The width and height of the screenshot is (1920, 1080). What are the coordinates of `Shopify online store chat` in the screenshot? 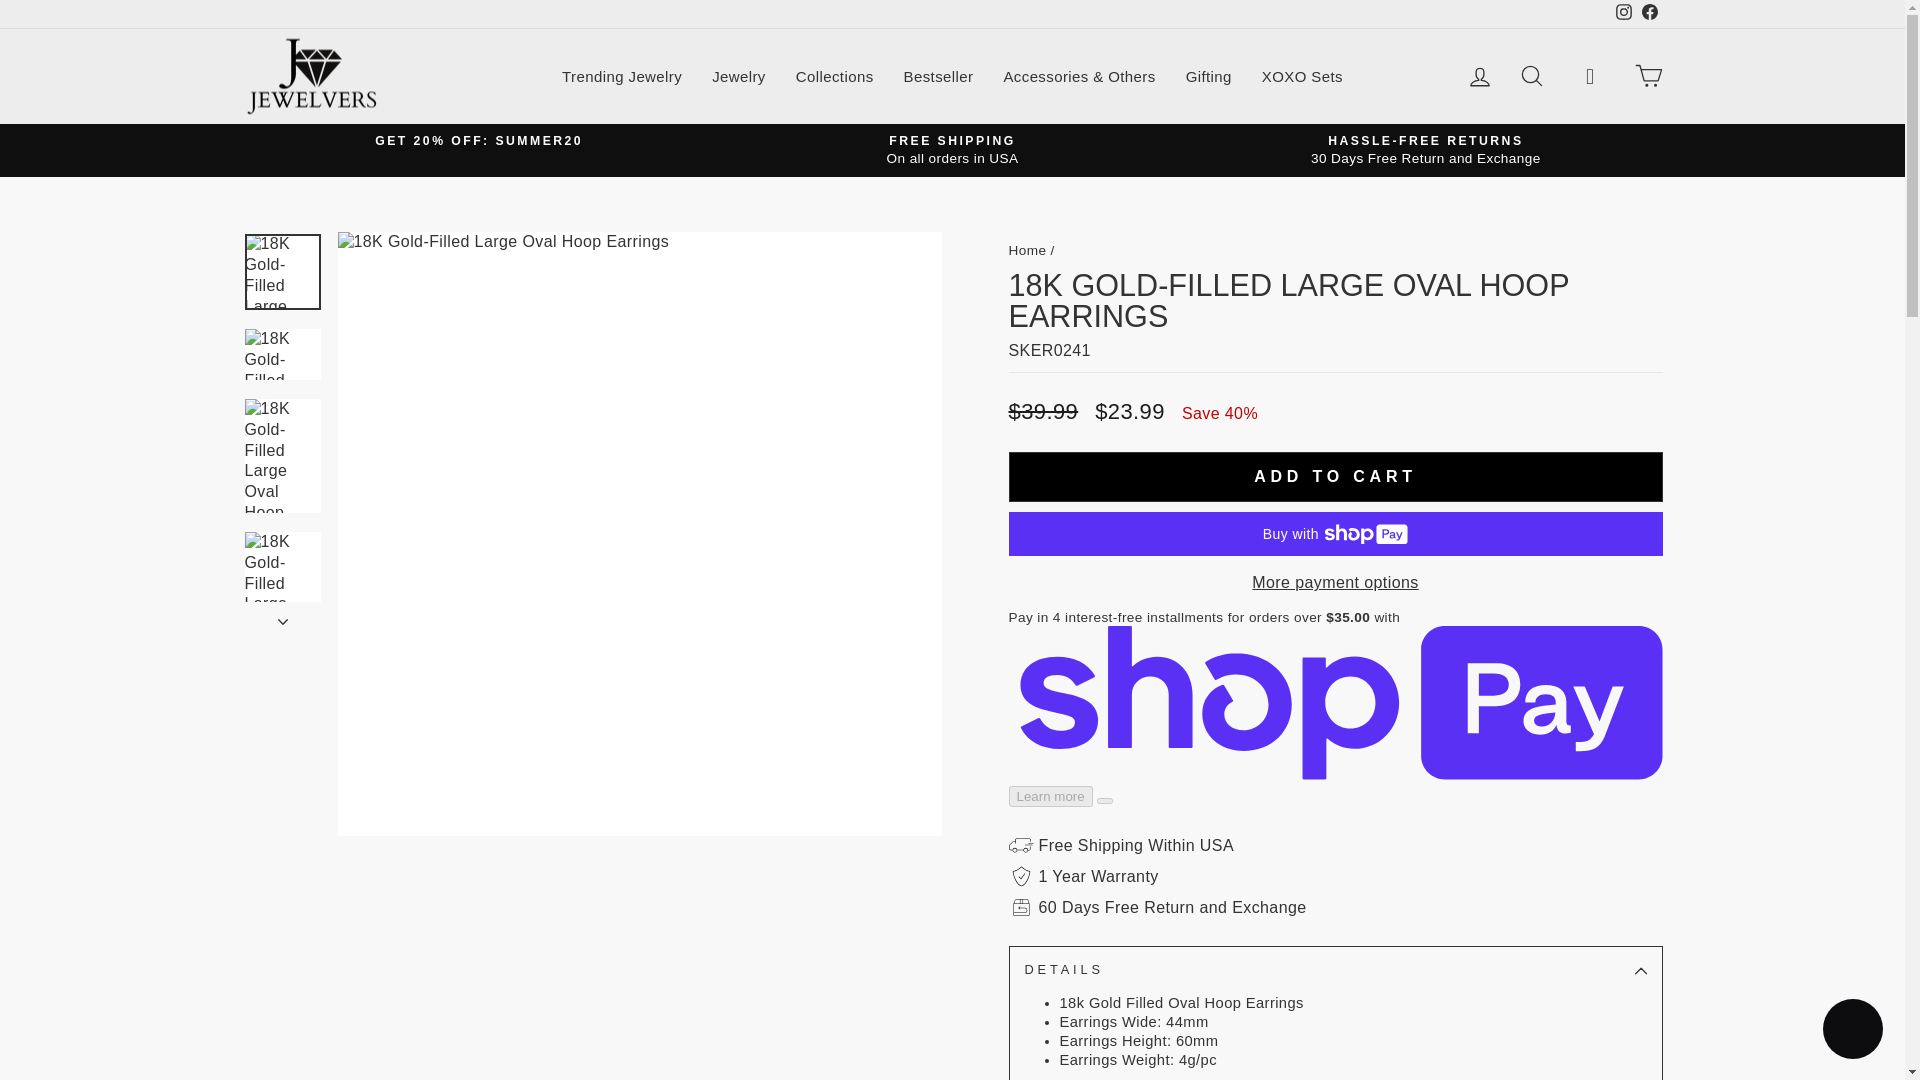 It's located at (1852, 1031).